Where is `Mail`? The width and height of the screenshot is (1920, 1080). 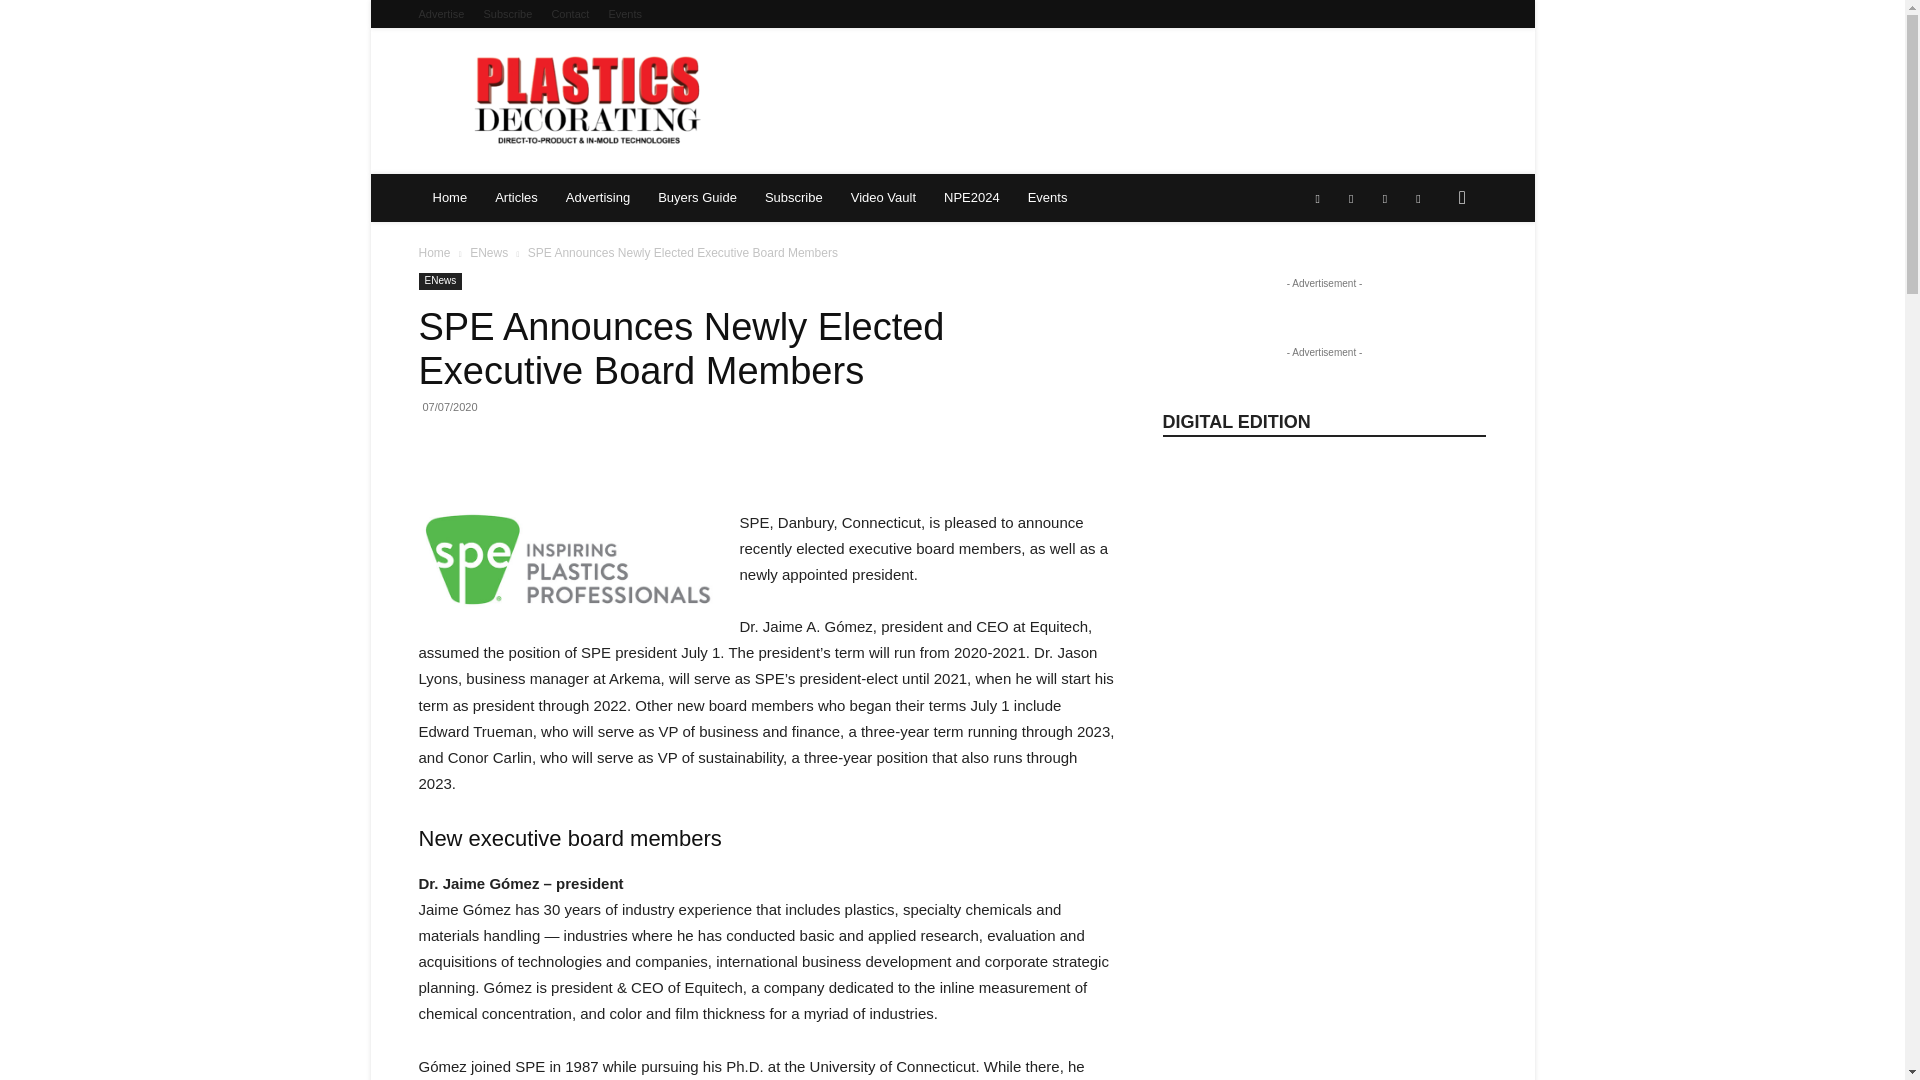
Mail is located at coordinates (1384, 198).